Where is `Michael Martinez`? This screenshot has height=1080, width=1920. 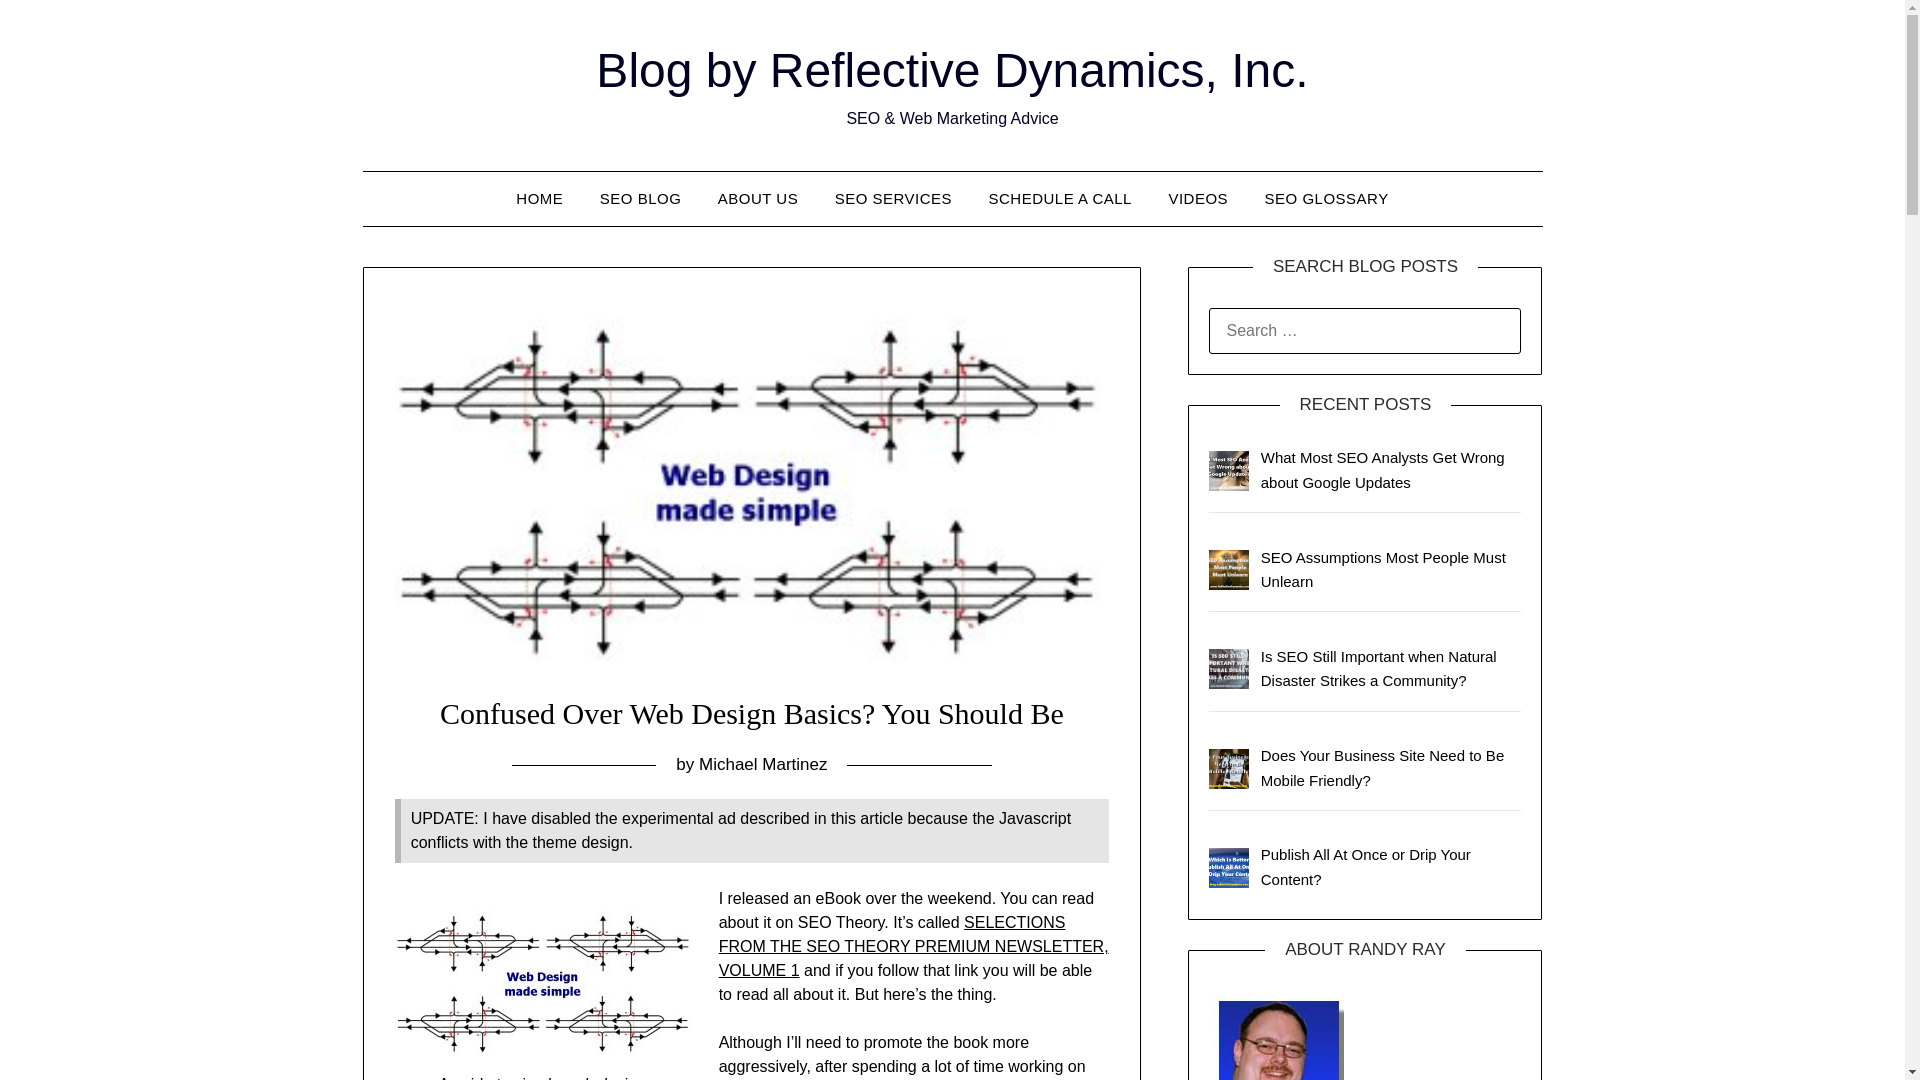 Michael Martinez is located at coordinates (762, 764).